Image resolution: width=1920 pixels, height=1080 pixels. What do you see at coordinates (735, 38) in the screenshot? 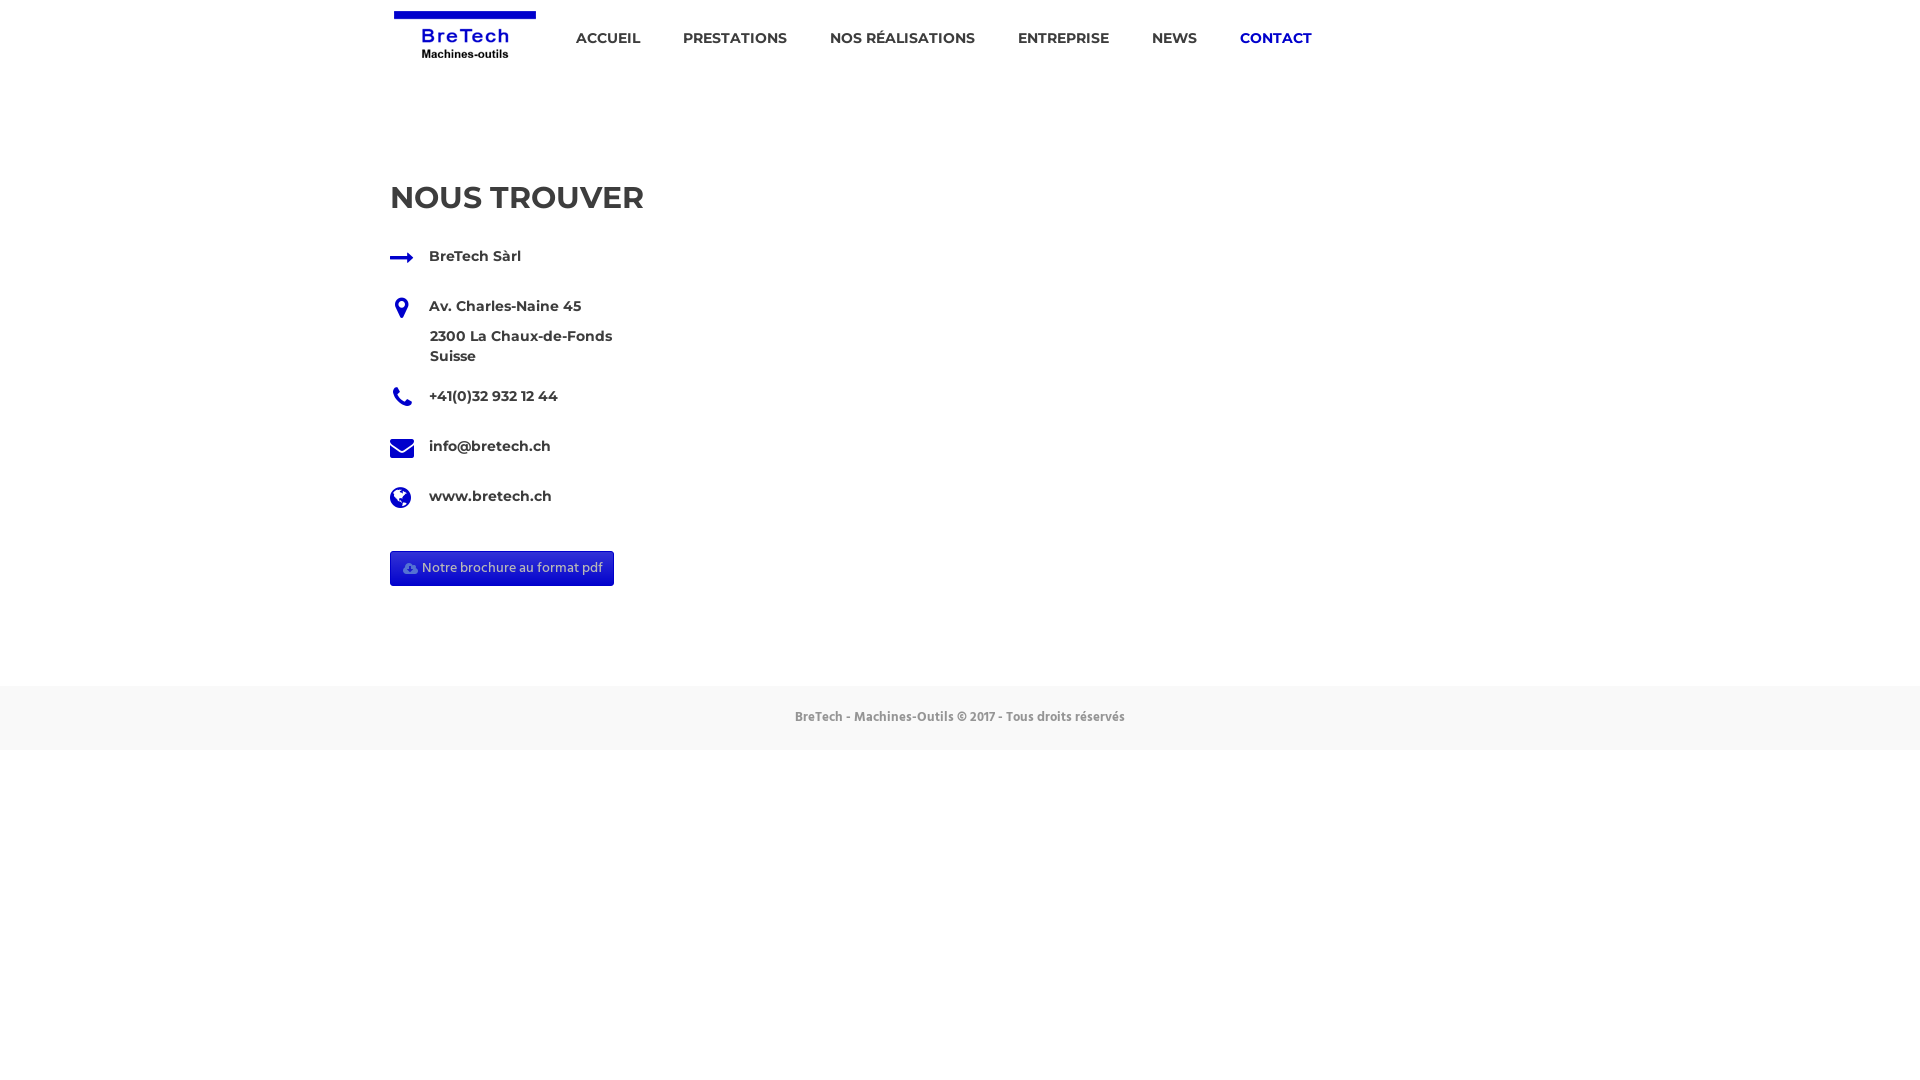
I see `PRESTATIONS` at bounding box center [735, 38].